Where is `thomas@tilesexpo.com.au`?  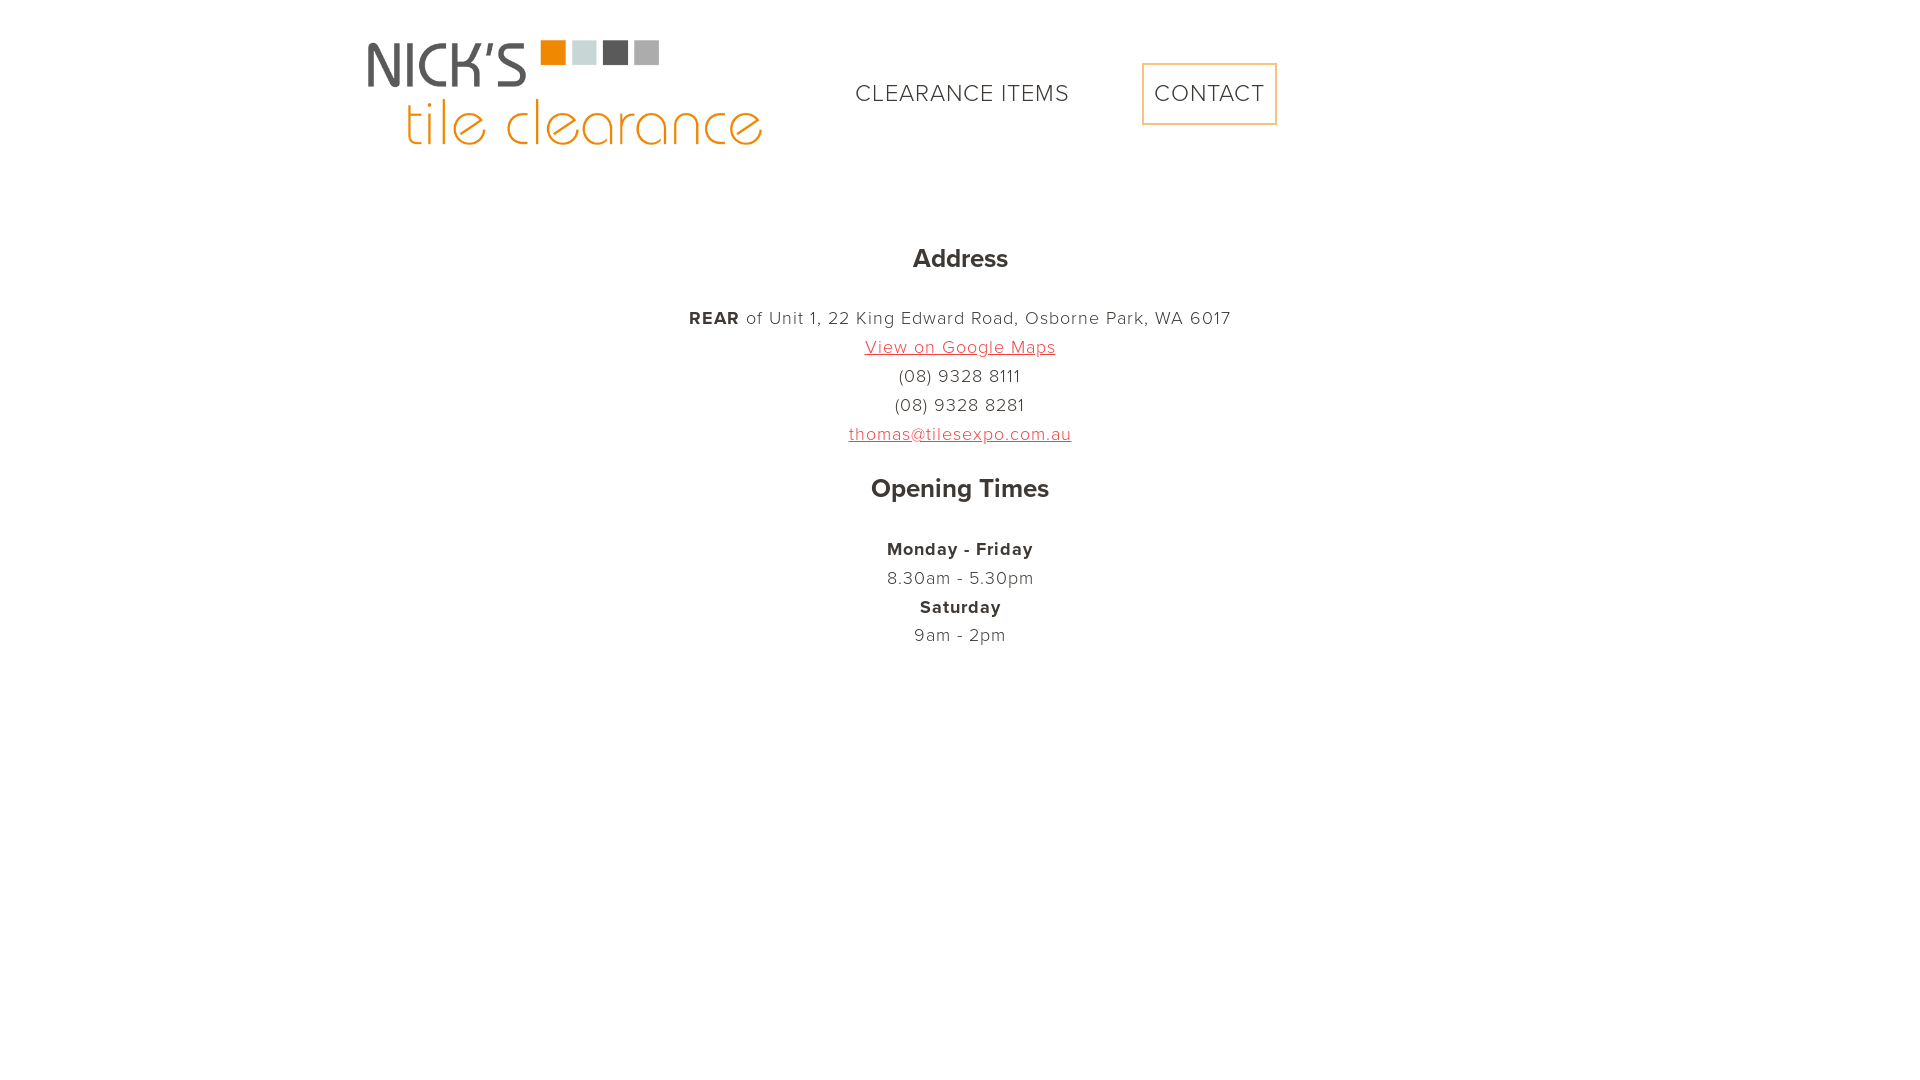
thomas@tilesexpo.com.au is located at coordinates (960, 434).